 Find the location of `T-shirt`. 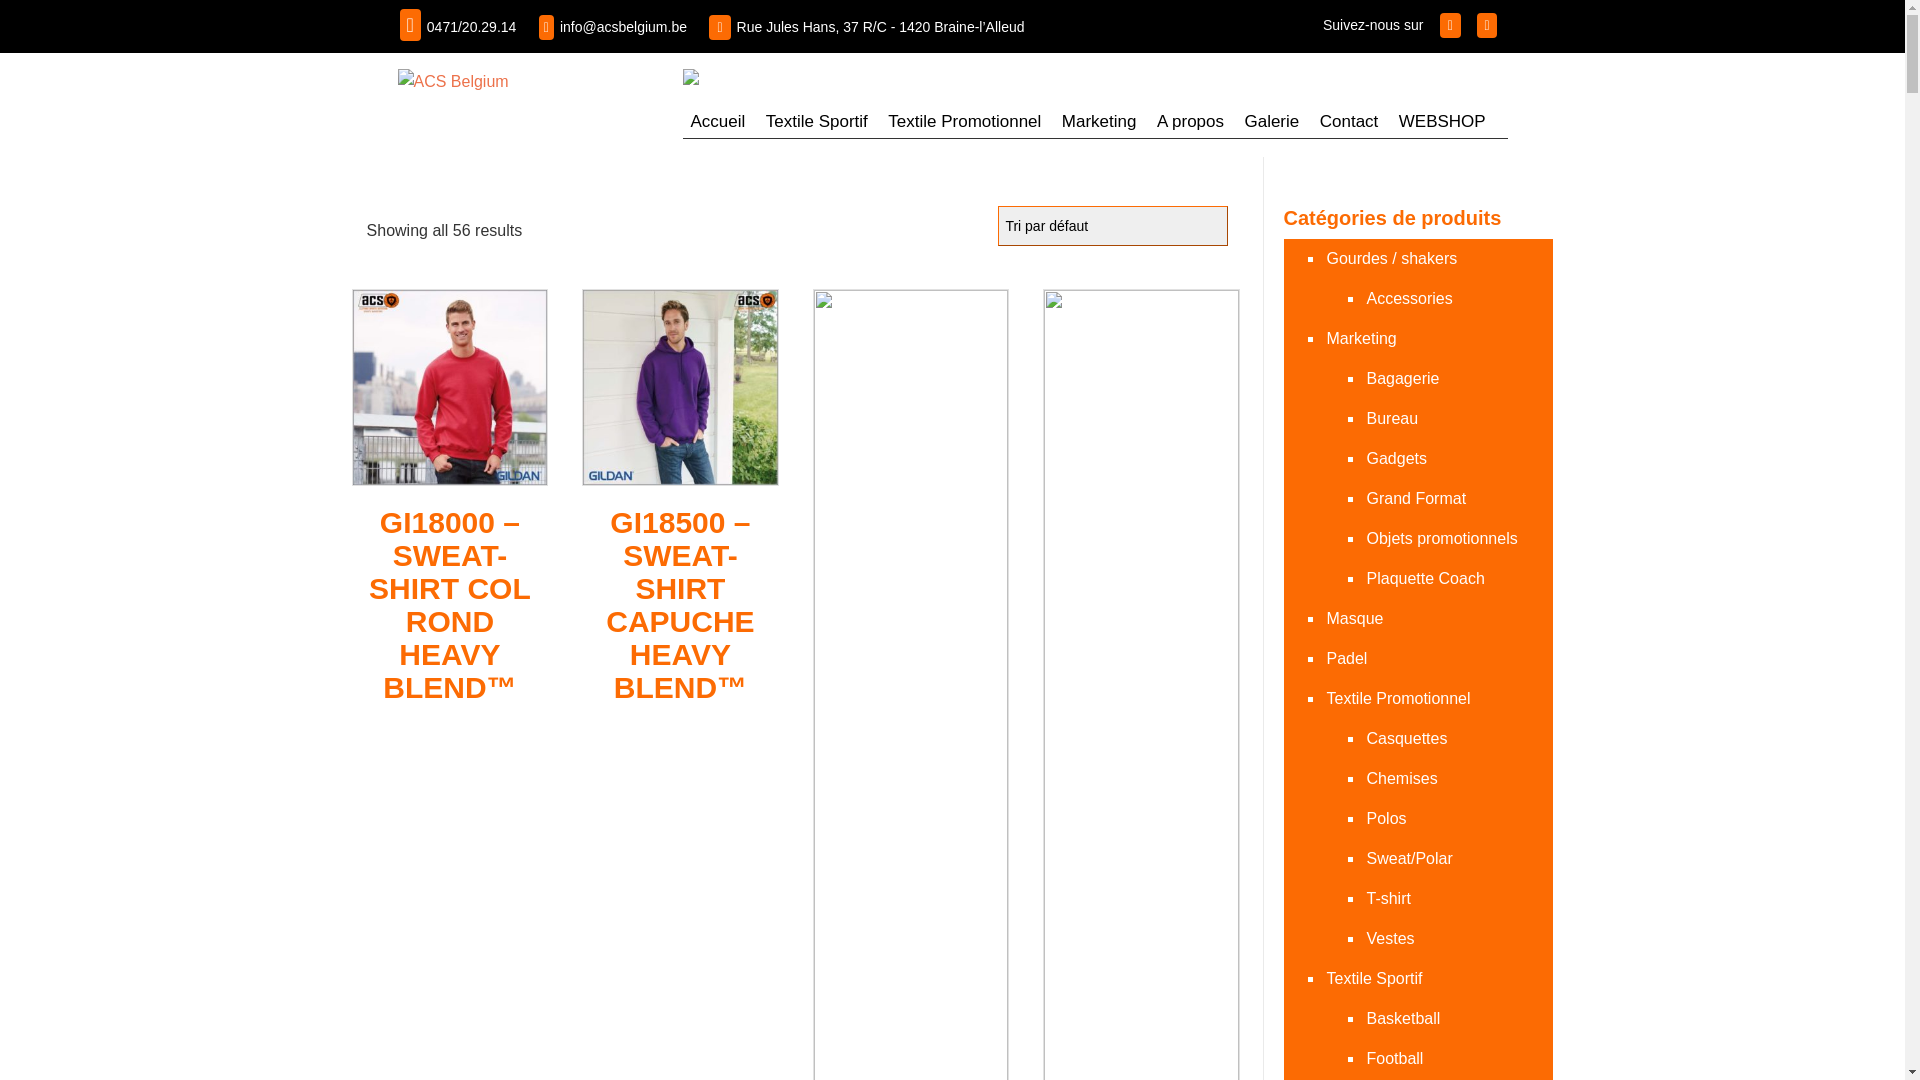

T-shirt is located at coordinates (1388, 899).